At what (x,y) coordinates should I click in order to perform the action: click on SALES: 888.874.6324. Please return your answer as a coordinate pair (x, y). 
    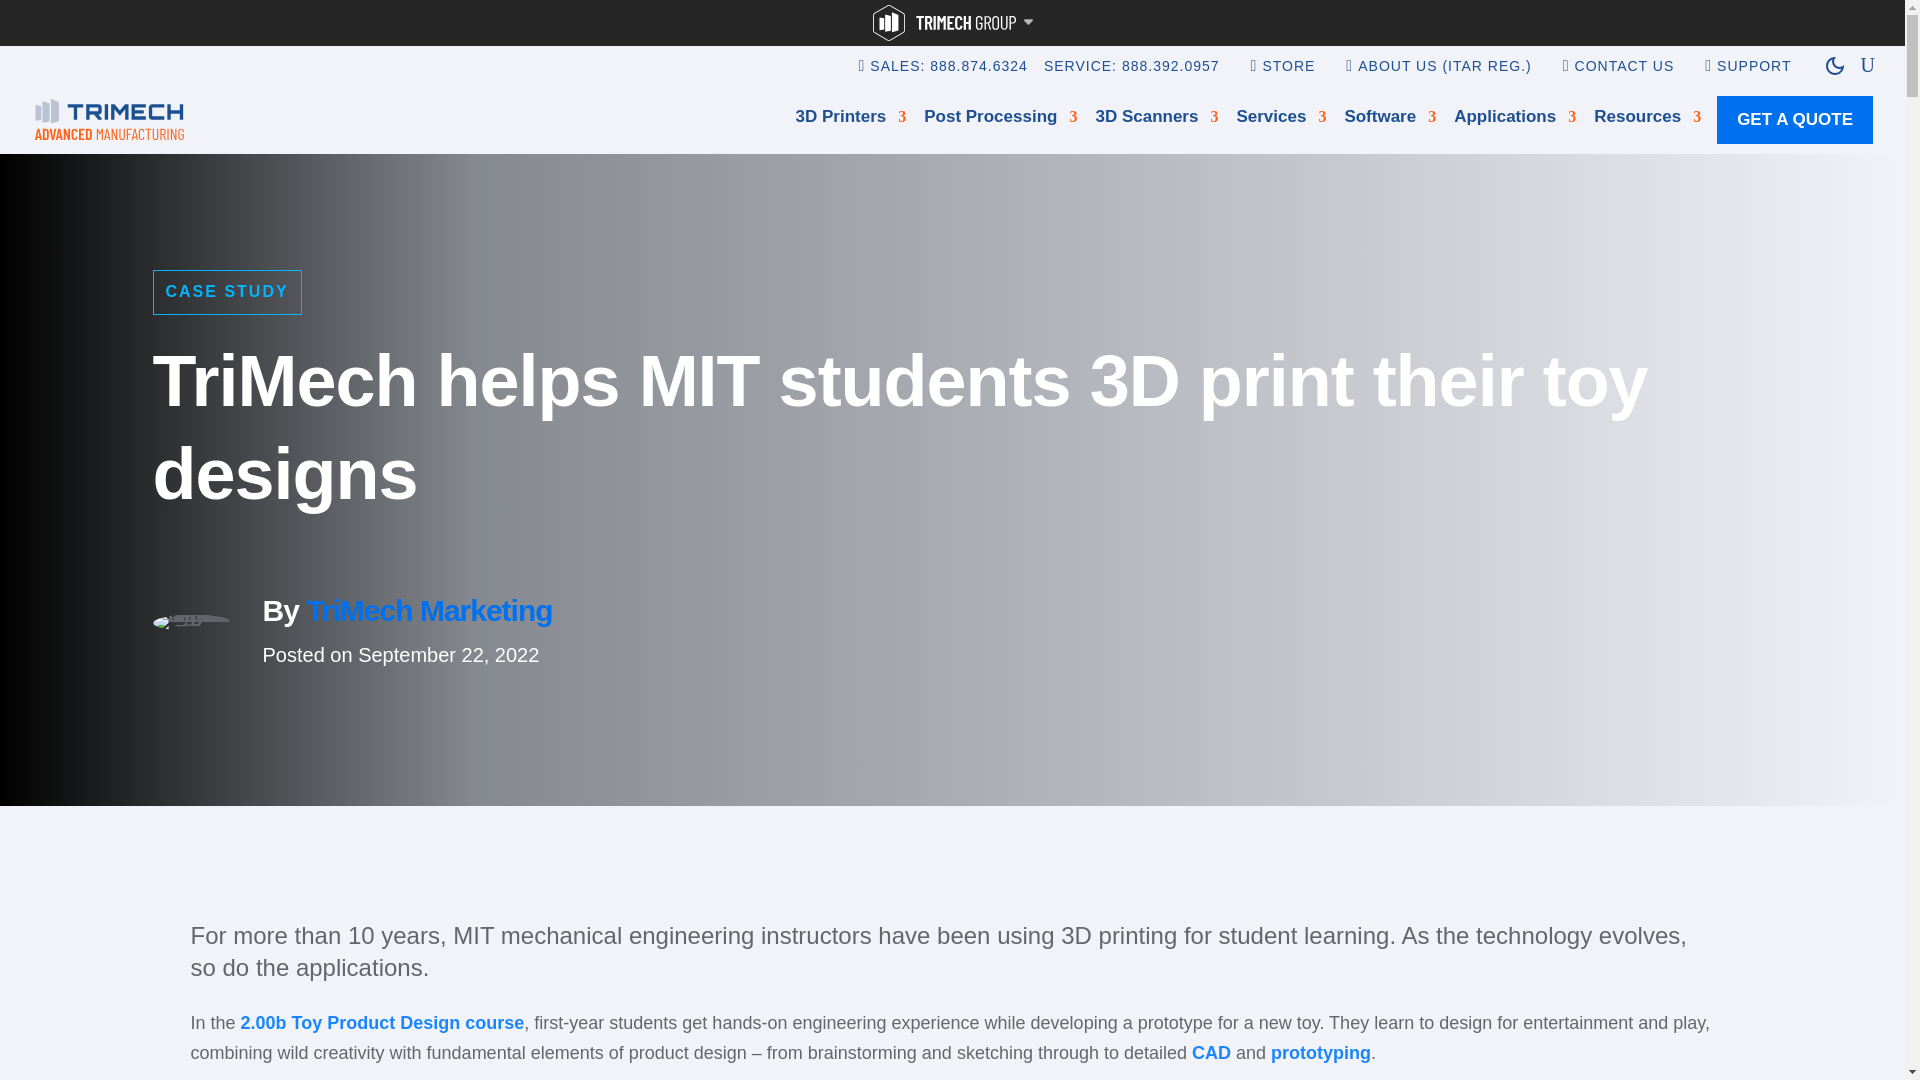
    Looking at the image, I should click on (948, 80).